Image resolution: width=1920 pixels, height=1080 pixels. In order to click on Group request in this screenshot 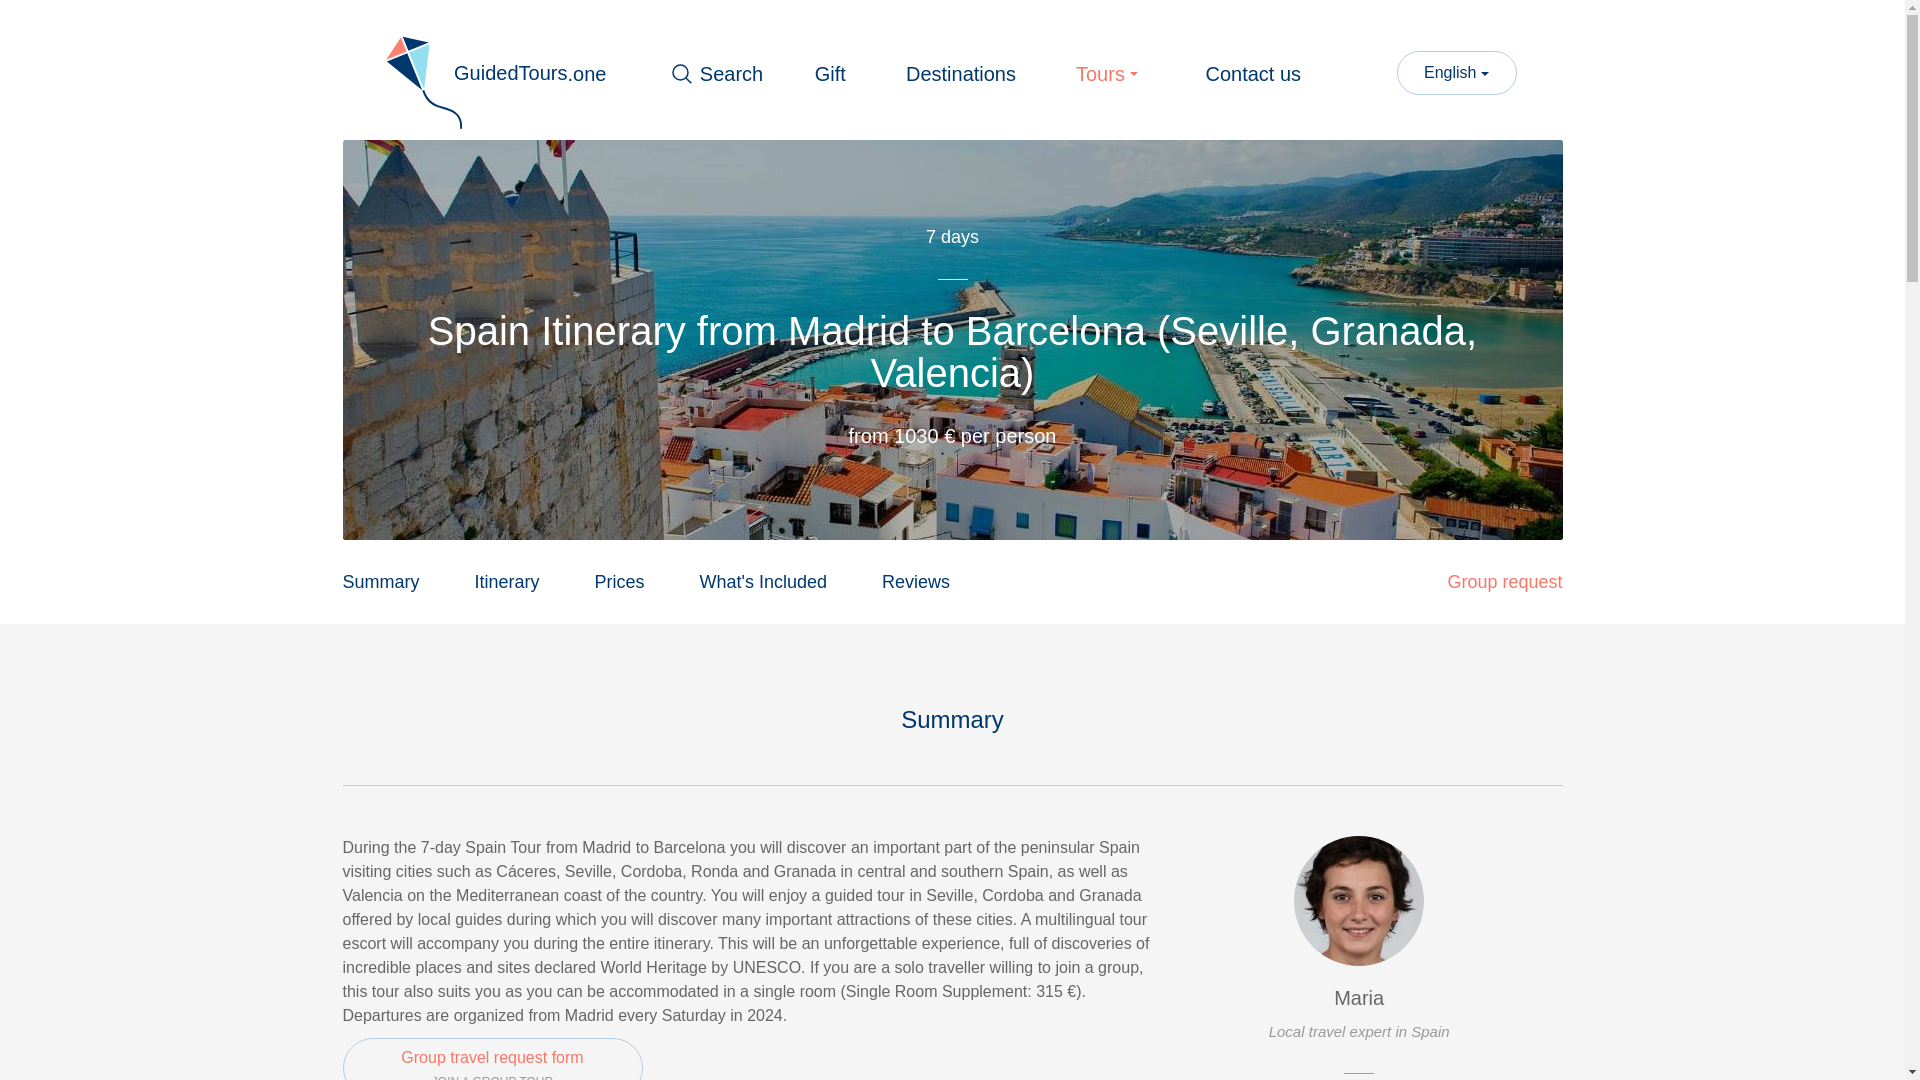, I will do `click(960, 74)`.